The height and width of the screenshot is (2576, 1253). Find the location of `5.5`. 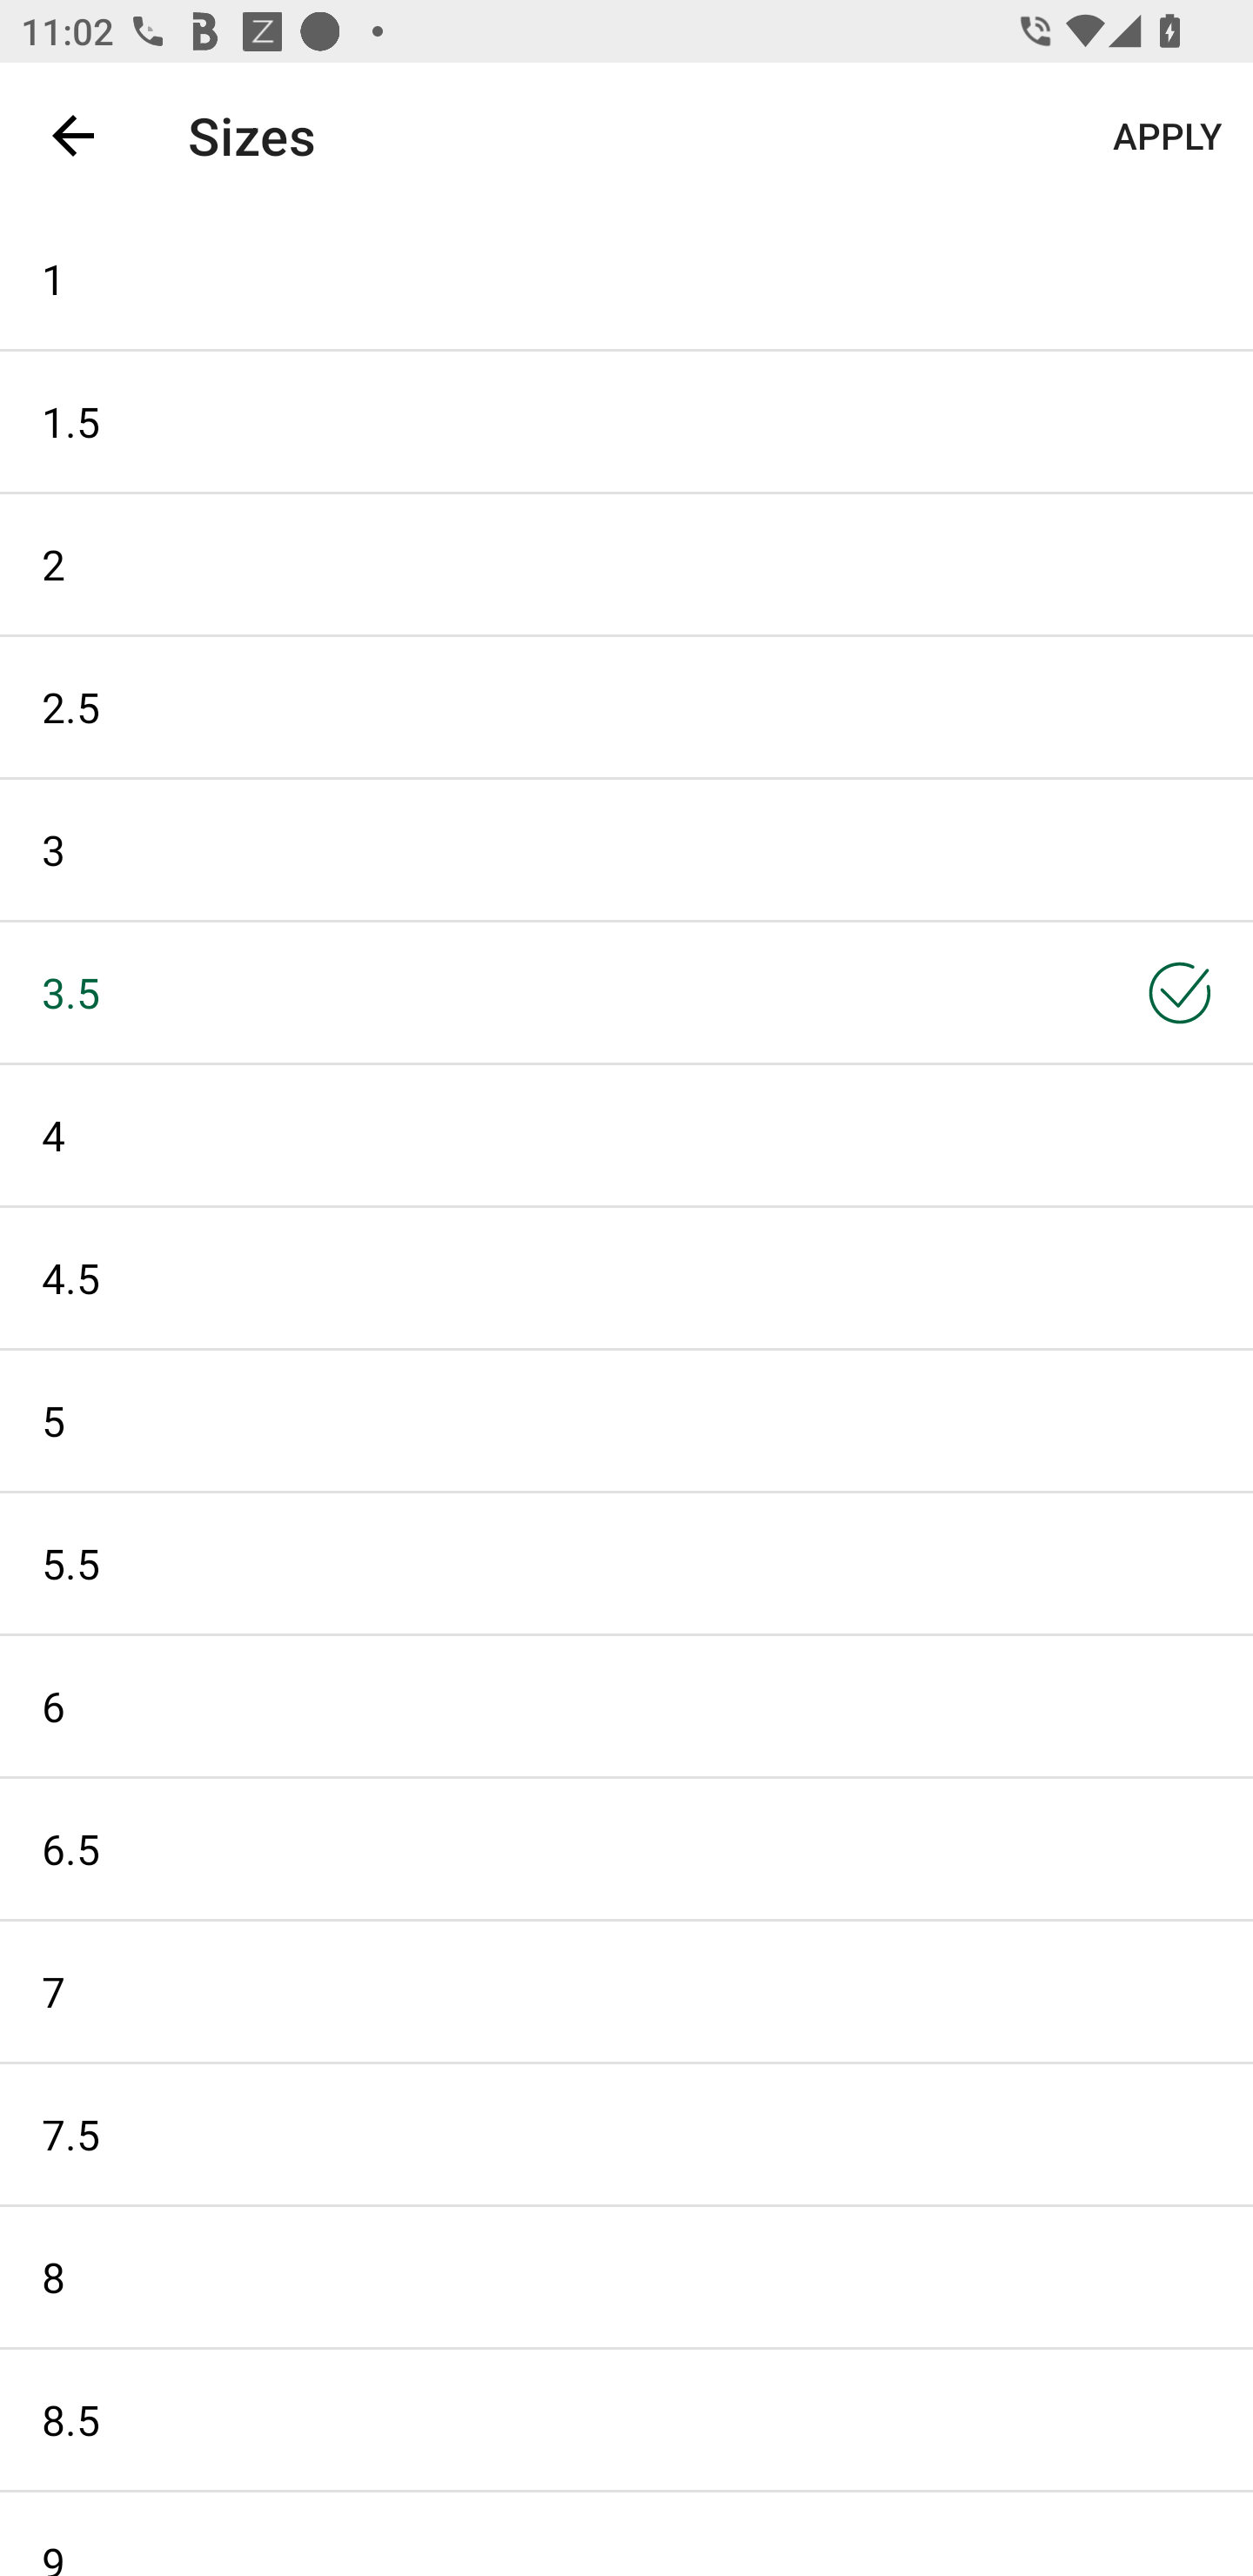

5.5 is located at coordinates (626, 1563).